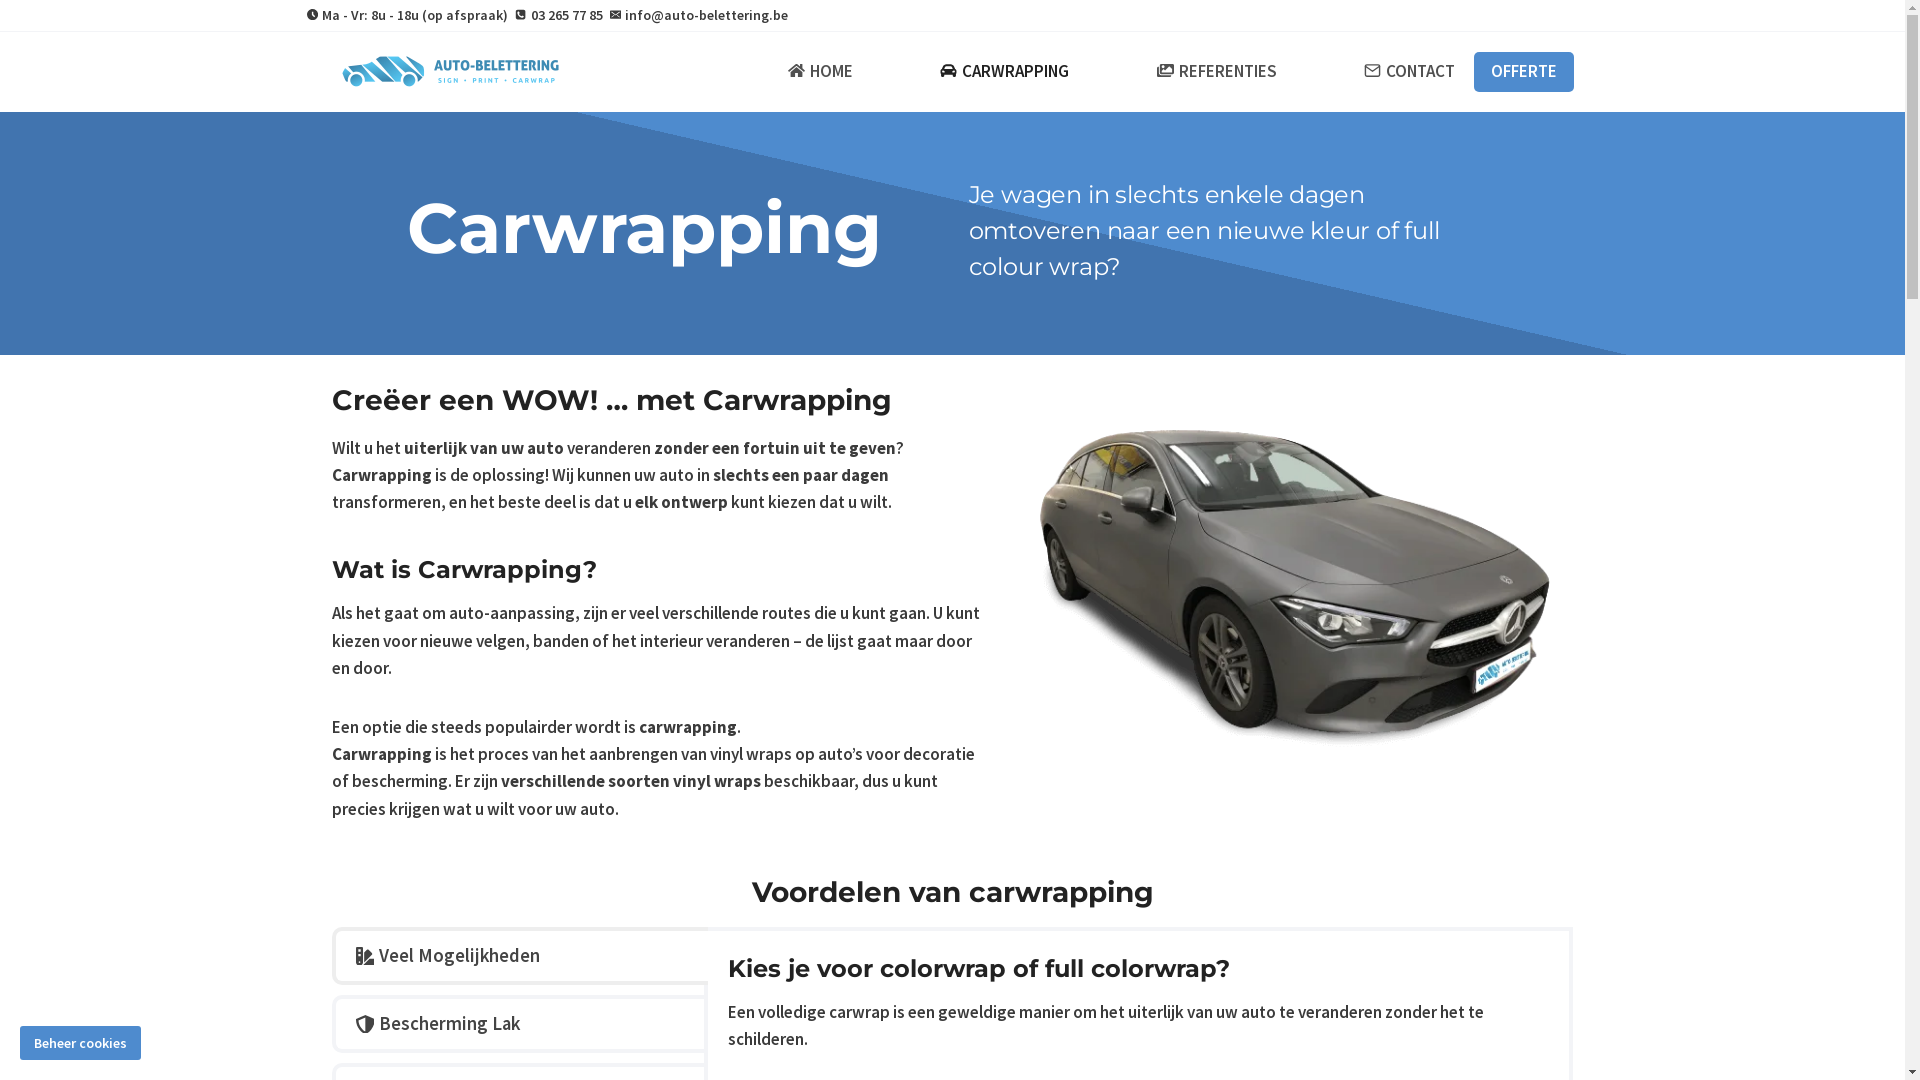 The width and height of the screenshot is (1920, 1080). What do you see at coordinates (820, 72) in the screenshot?
I see `HOME` at bounding box center [820, 72].